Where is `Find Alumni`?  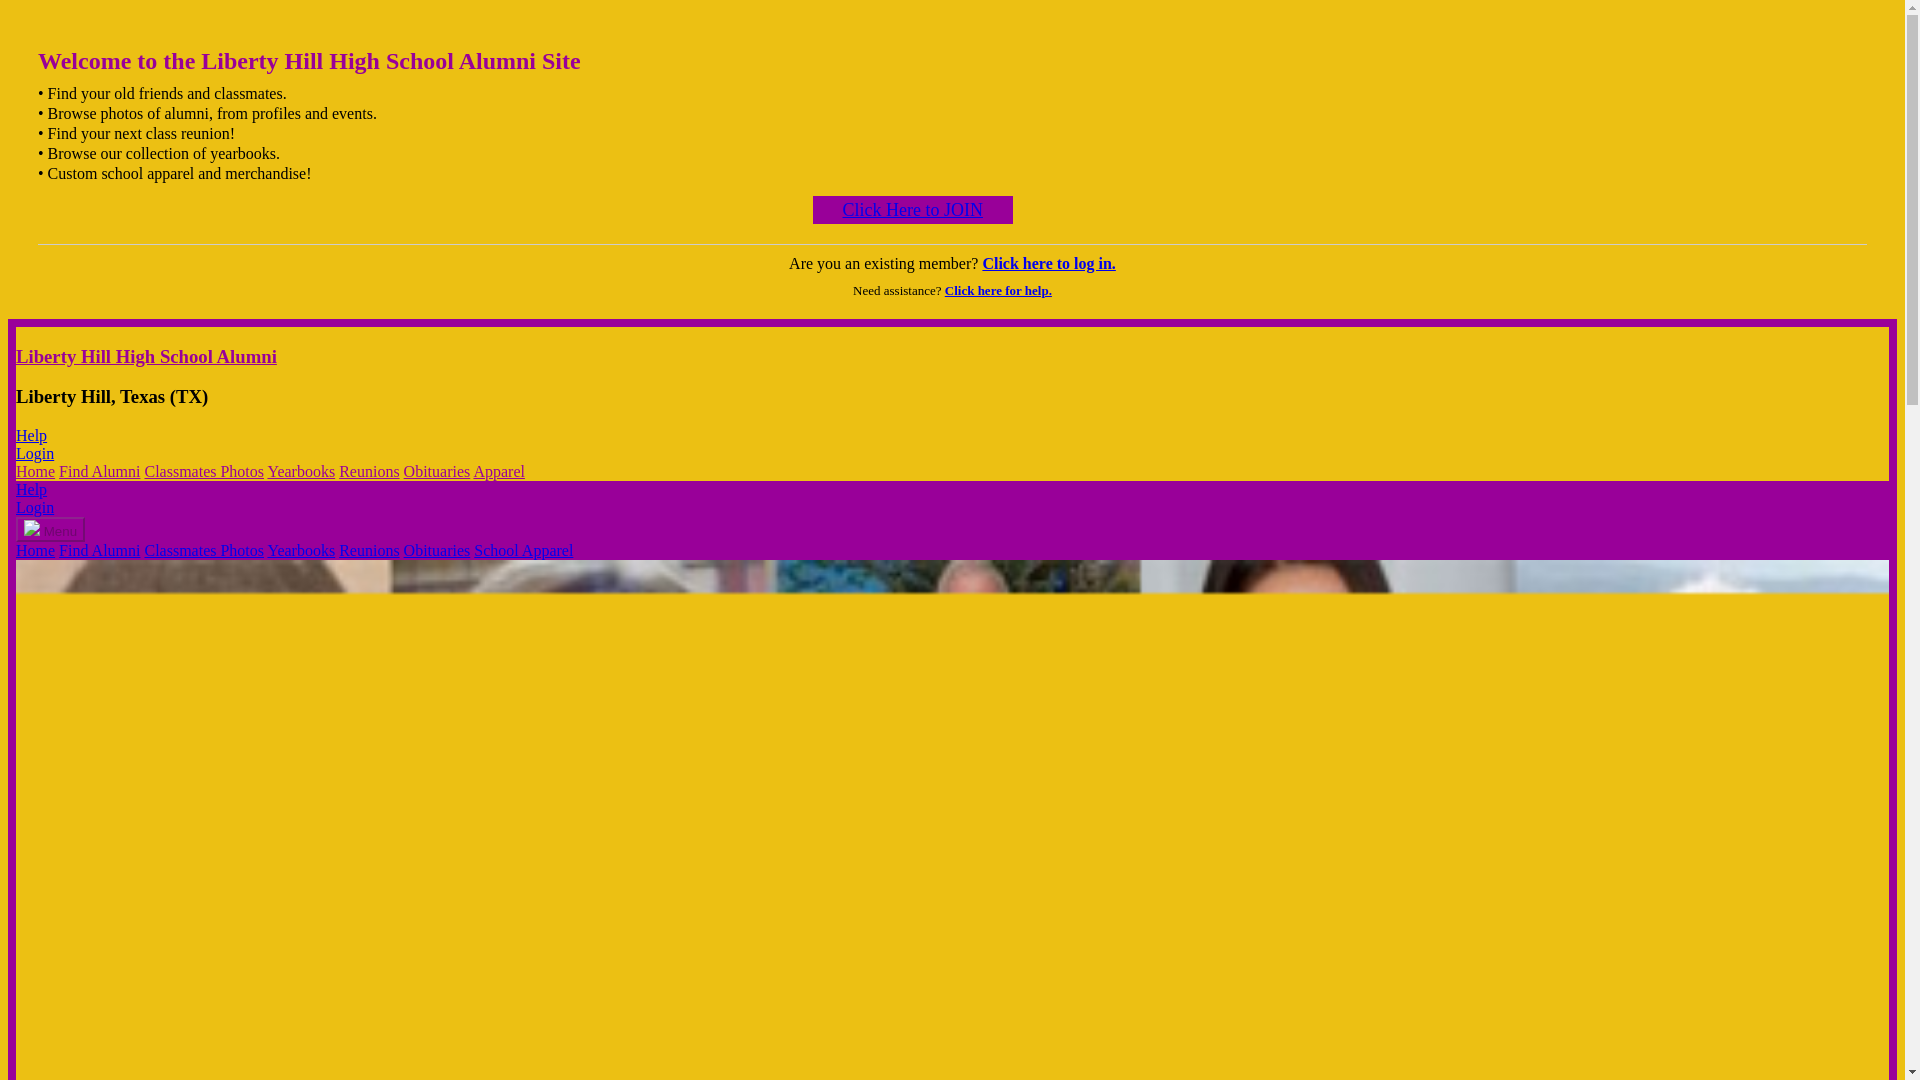 Find Alumni is located at coordinates (100, 550).